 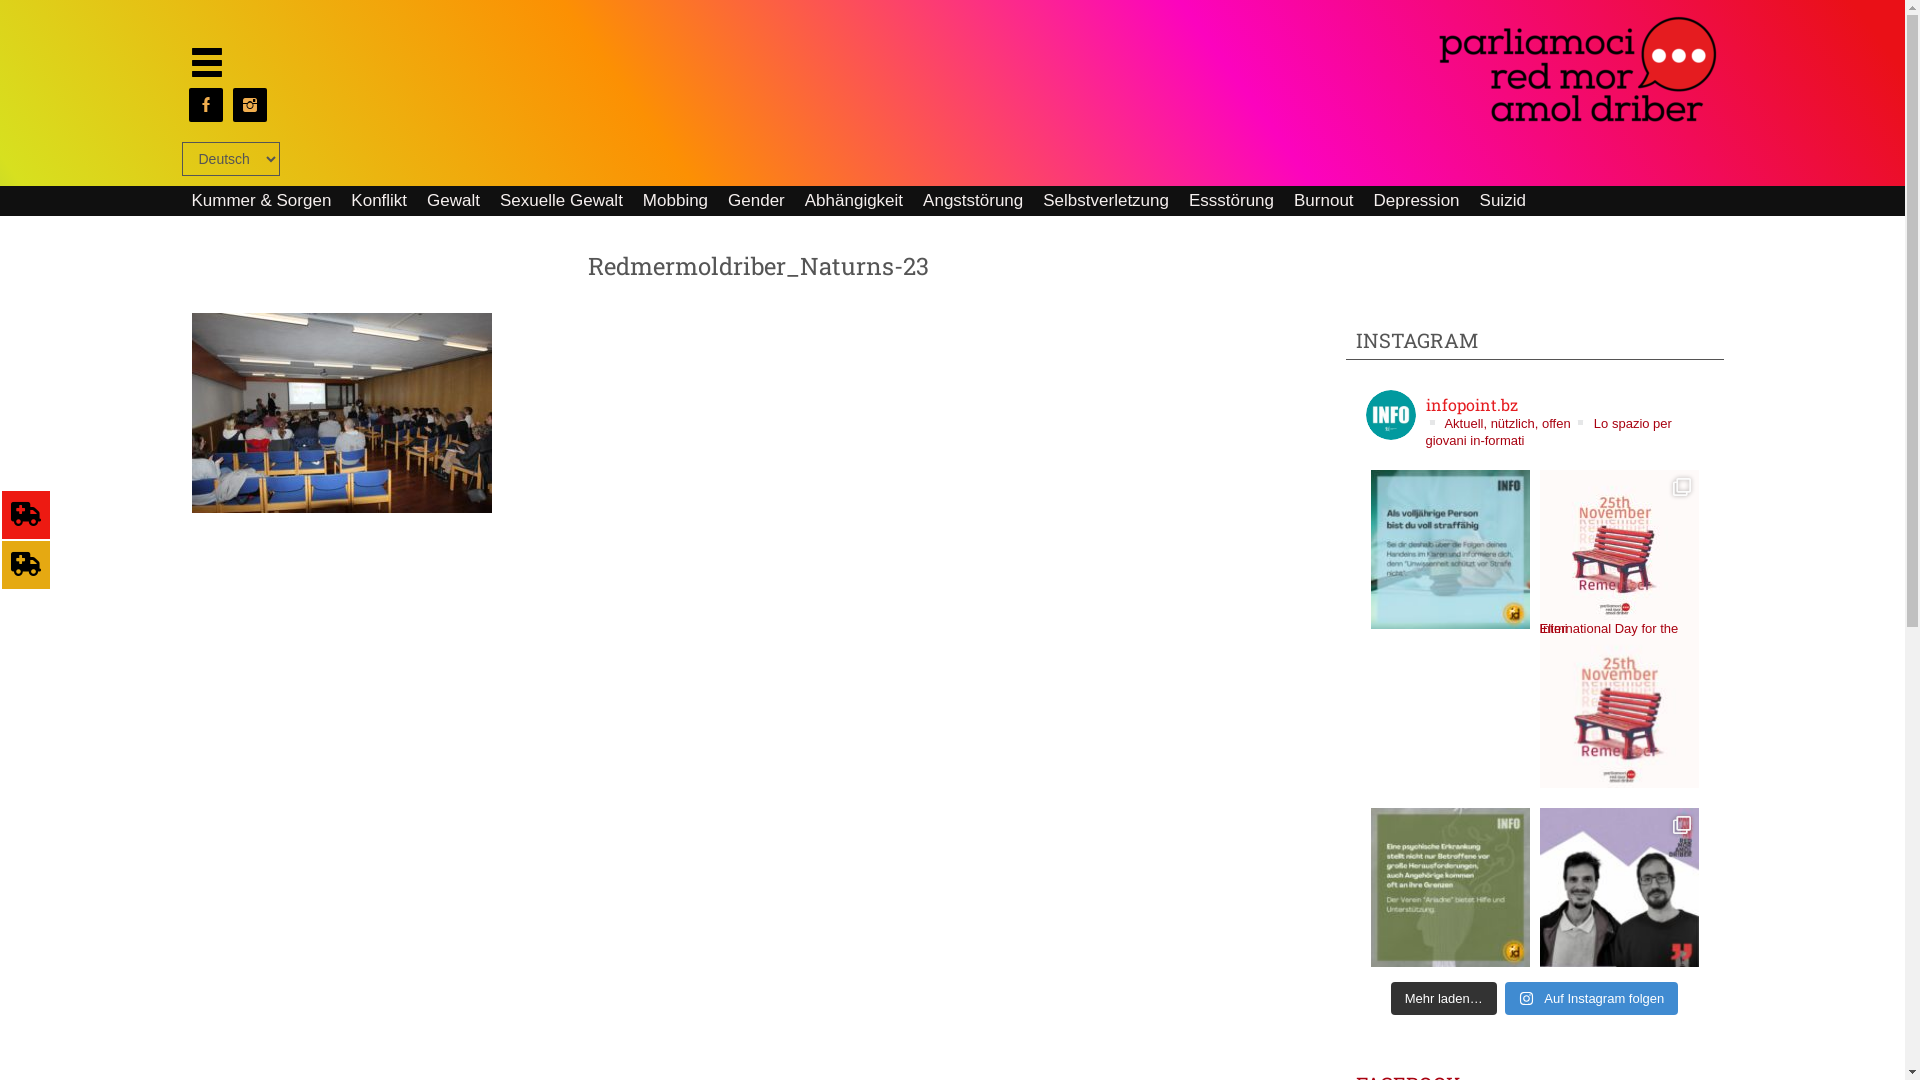 I want to click on facebook, so click(x=205, y=105).